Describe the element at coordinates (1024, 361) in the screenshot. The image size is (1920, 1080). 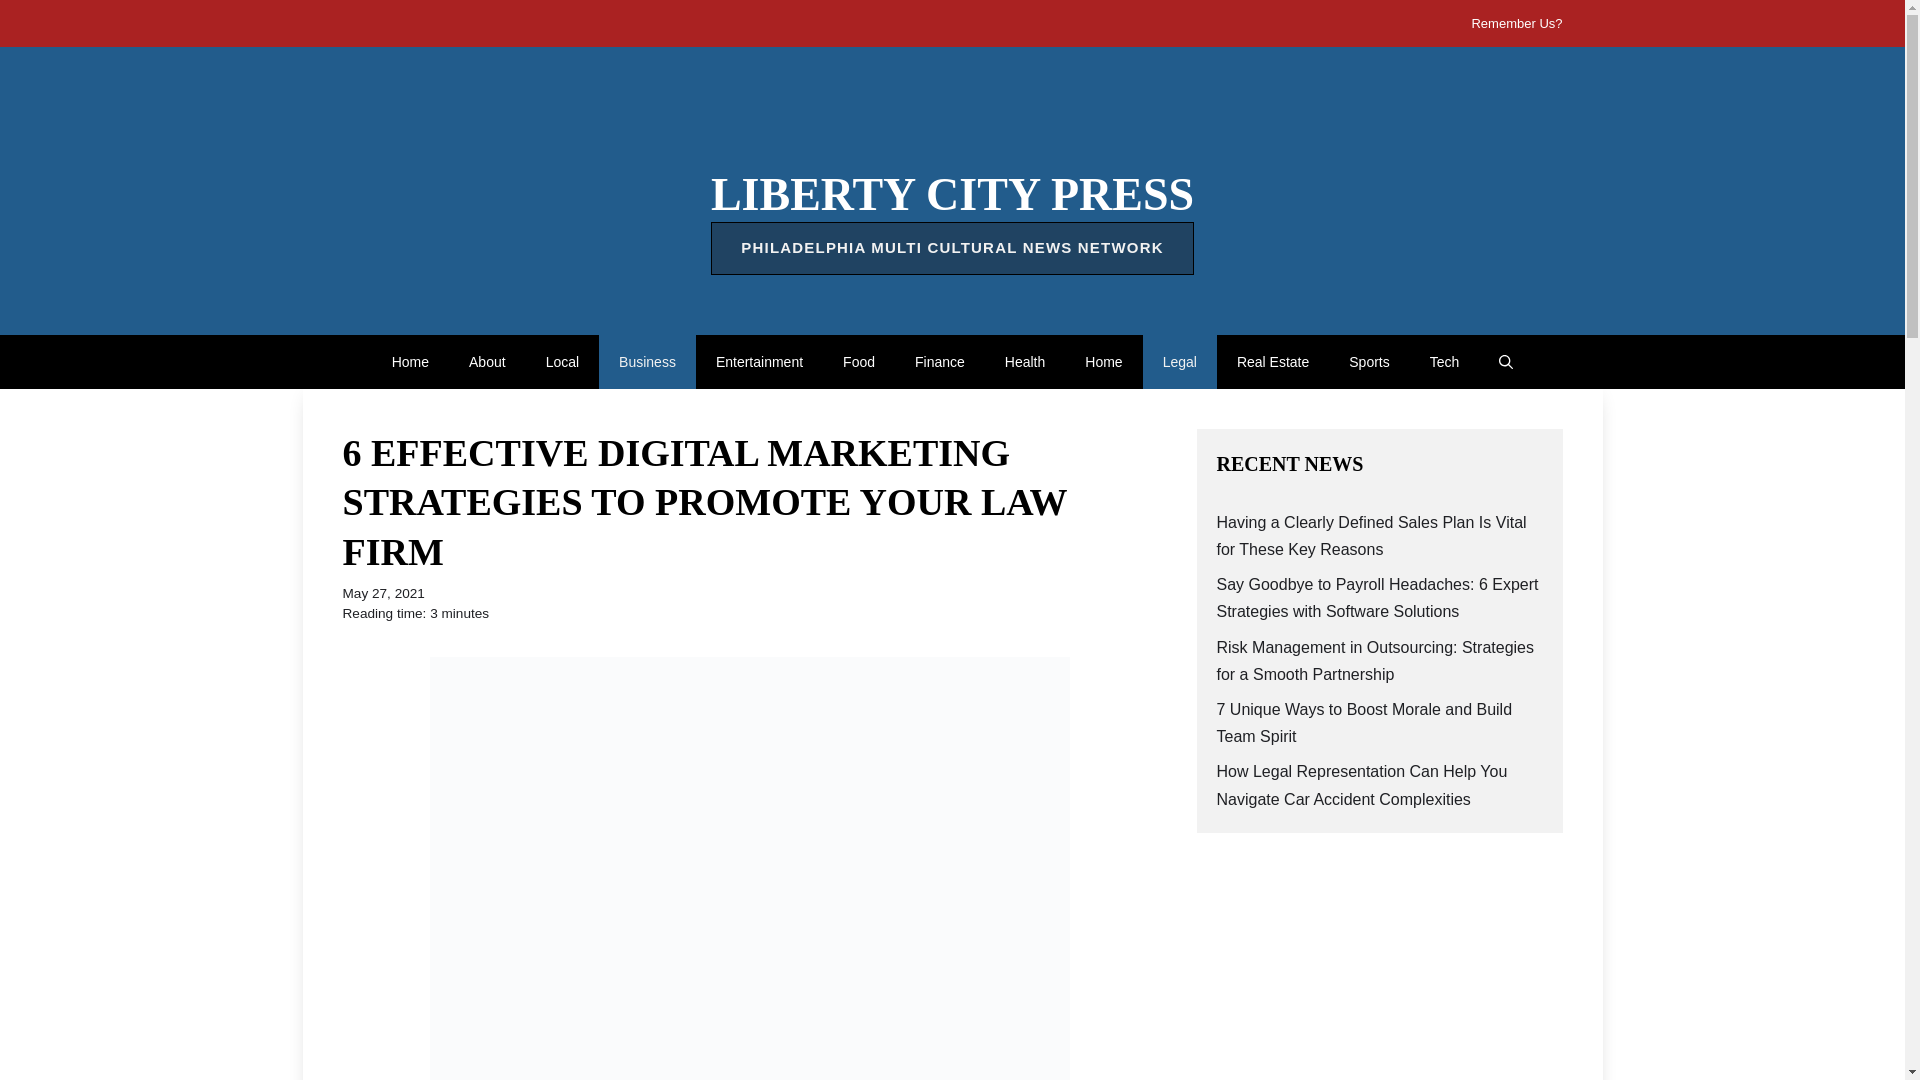
I see `Health` at that location.